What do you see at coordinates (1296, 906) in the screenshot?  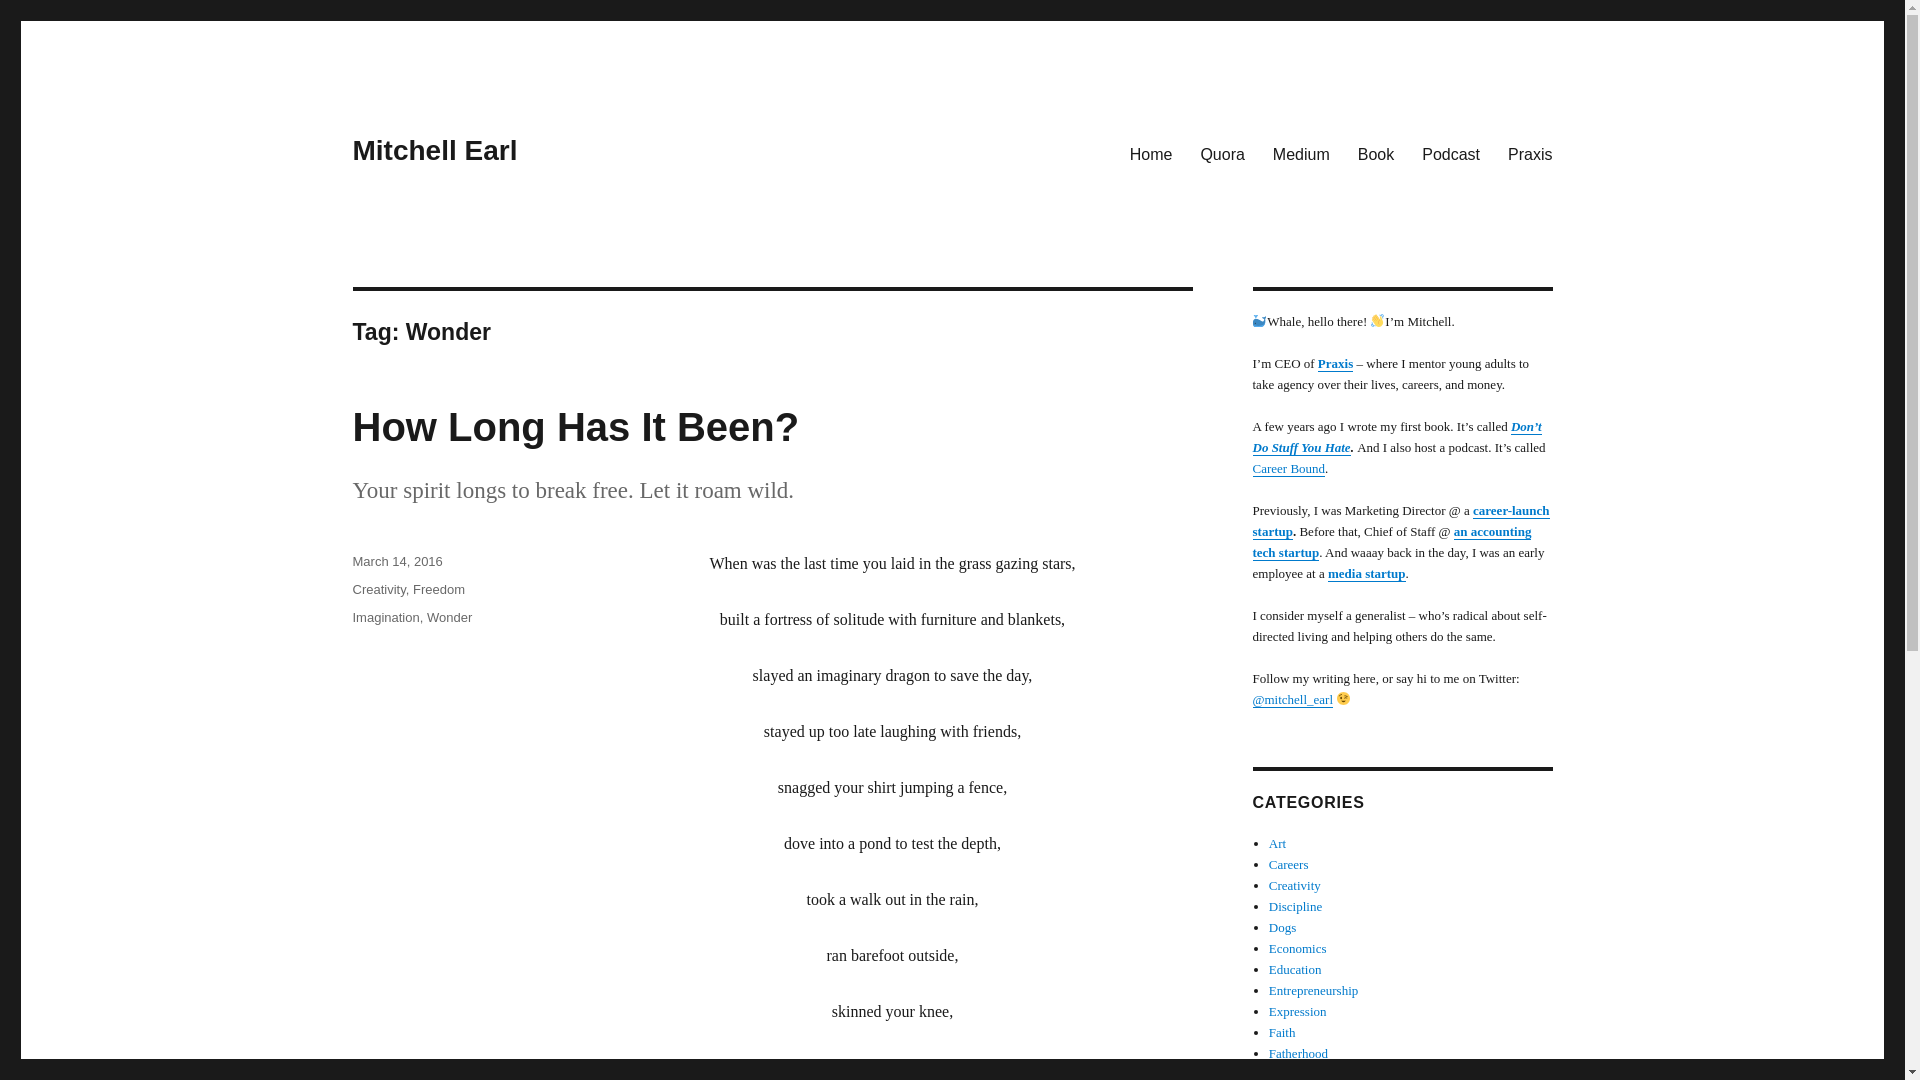 I see `Discipline` at bounding box center [1296, 906].